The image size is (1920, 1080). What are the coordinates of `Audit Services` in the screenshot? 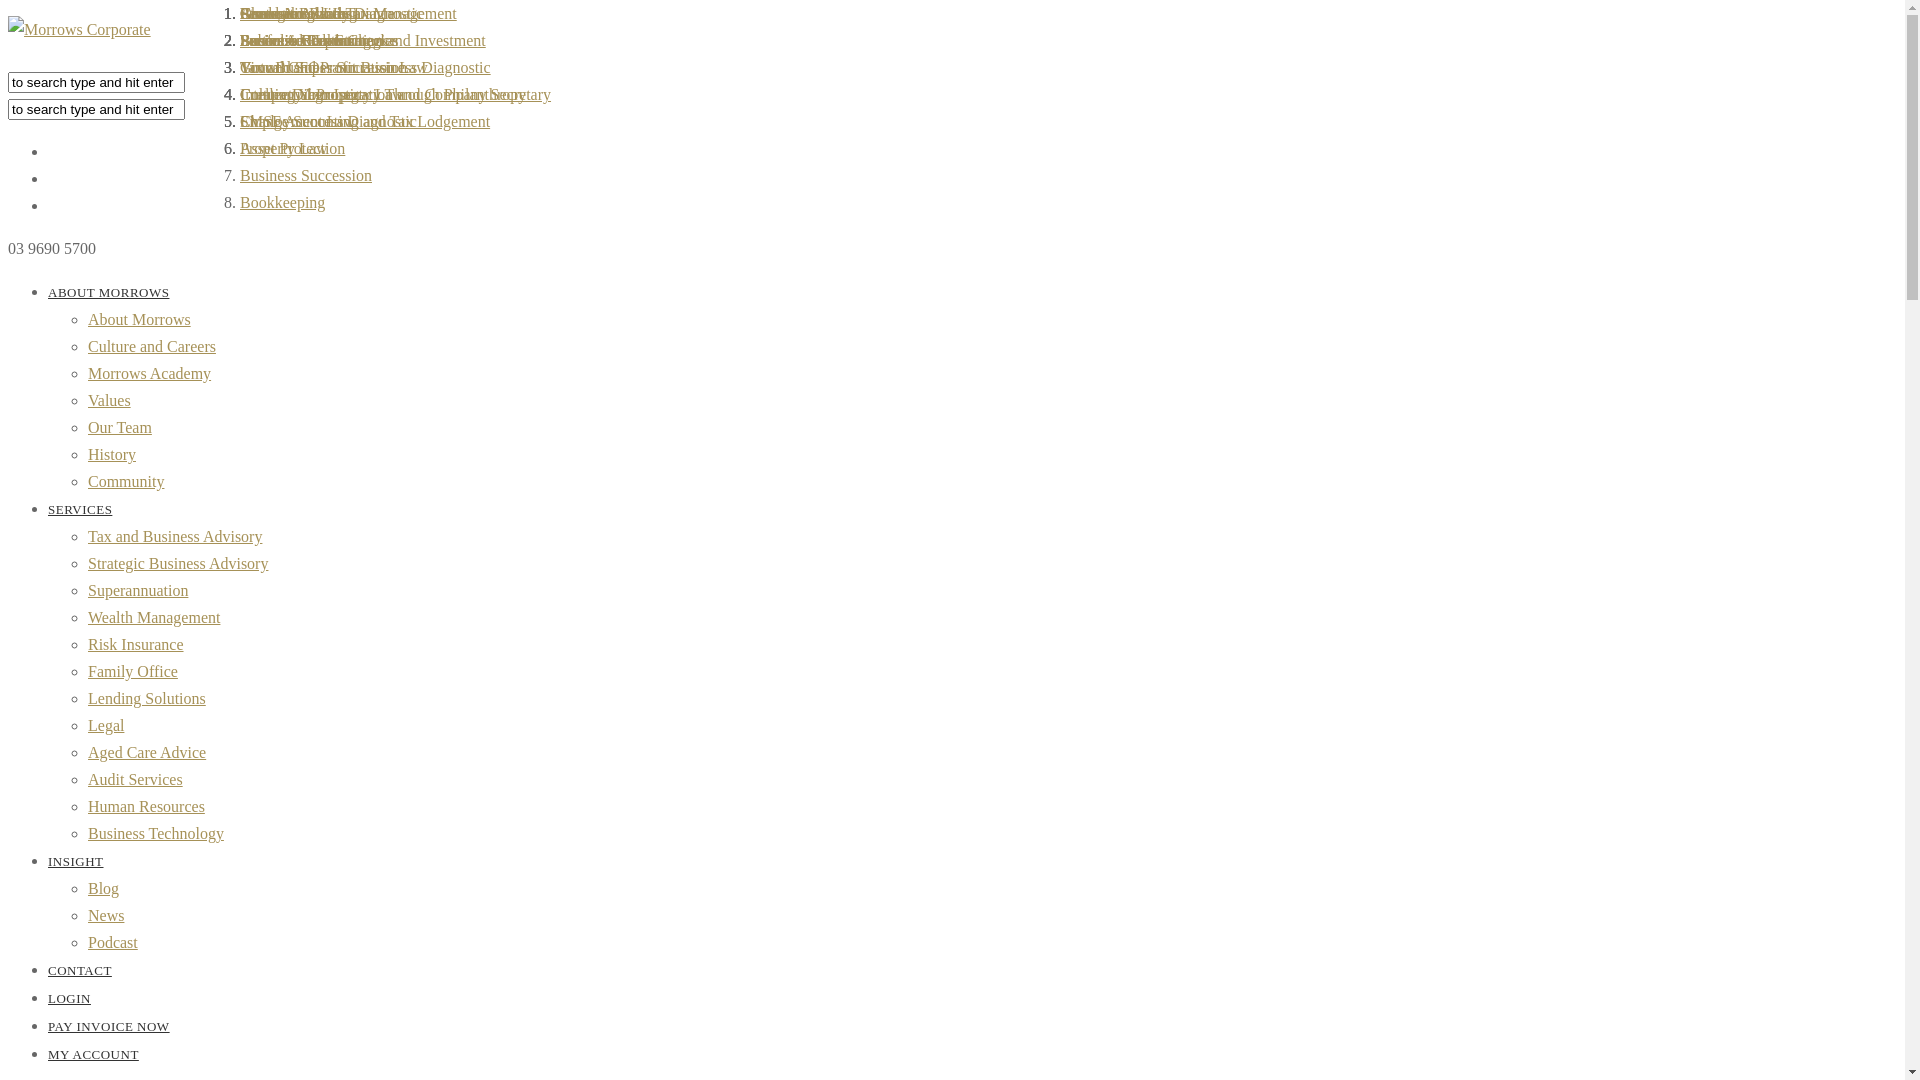 It's located at (136, 780).